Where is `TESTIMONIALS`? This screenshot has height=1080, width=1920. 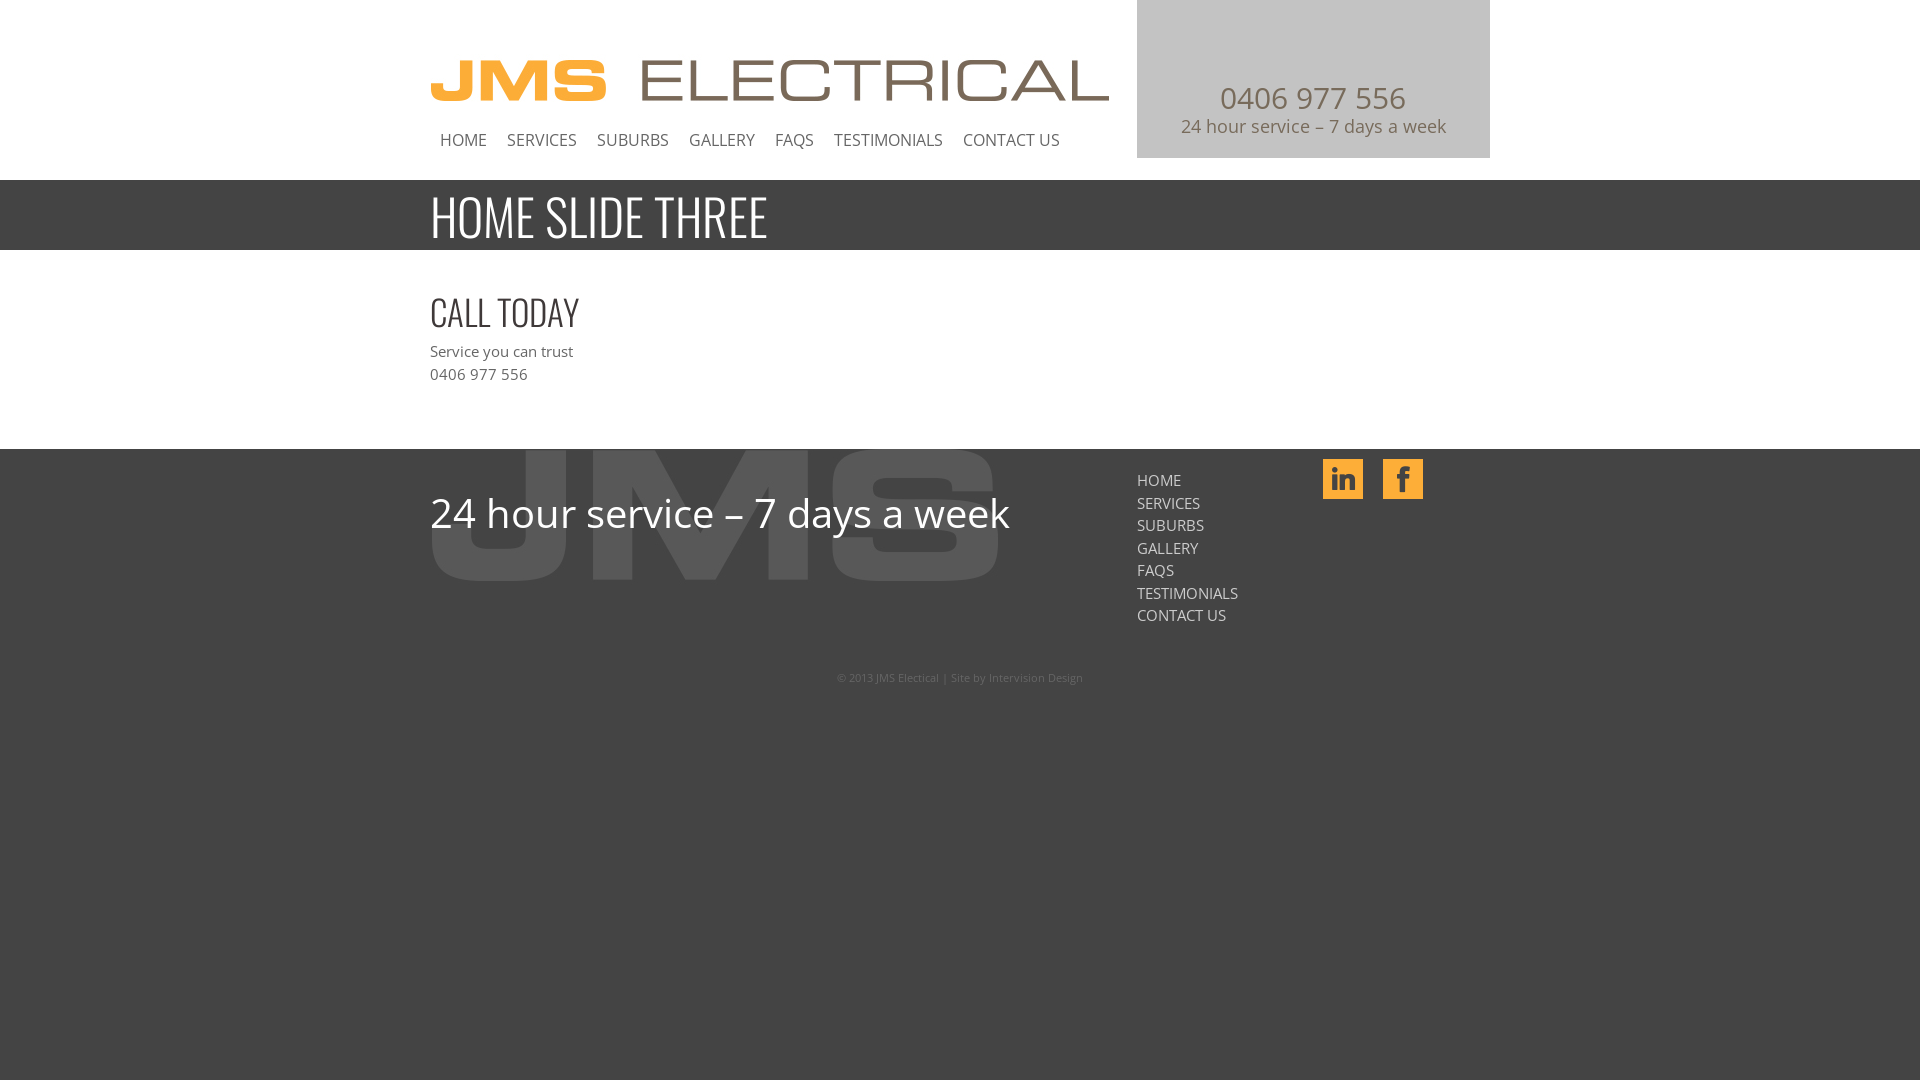
TESTIMONIALS is located at coordinates (888, 140).